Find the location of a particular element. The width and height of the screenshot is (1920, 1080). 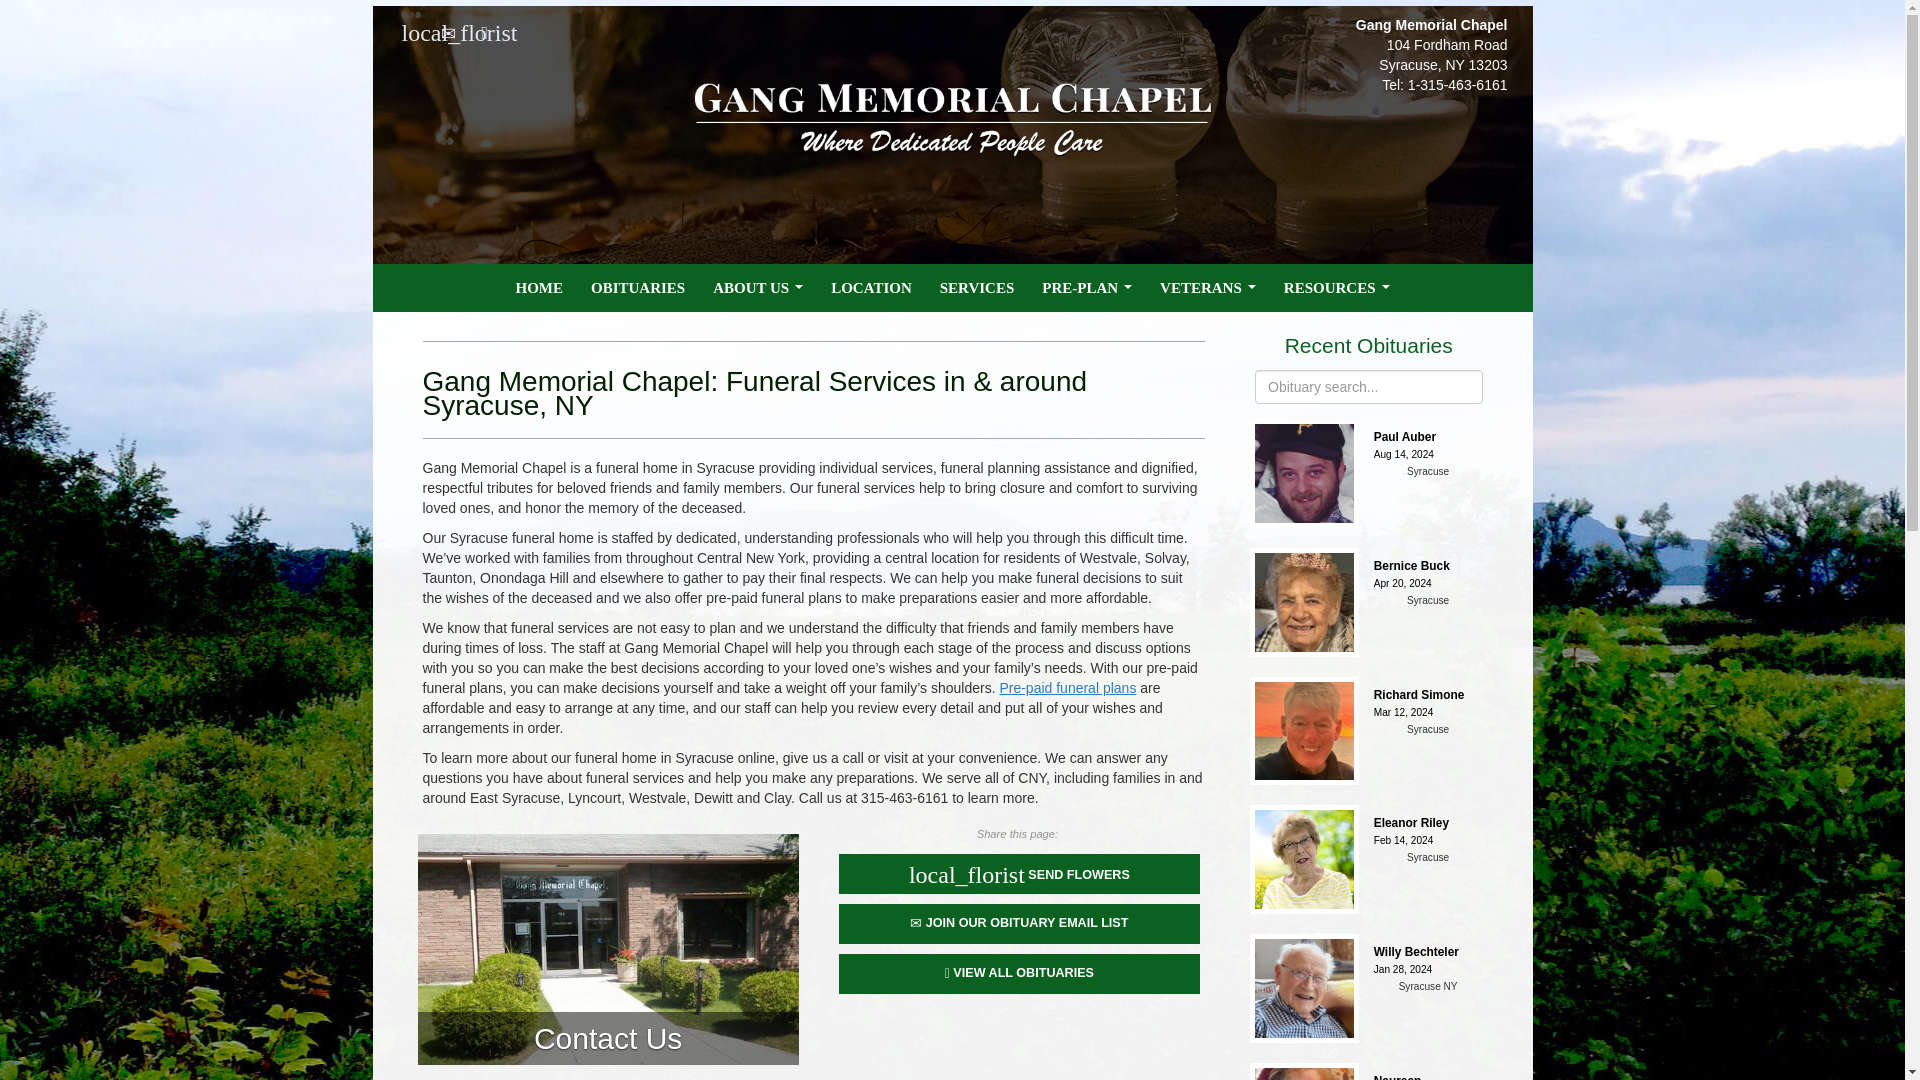

SERVICES is located at coordinates (977, 288).